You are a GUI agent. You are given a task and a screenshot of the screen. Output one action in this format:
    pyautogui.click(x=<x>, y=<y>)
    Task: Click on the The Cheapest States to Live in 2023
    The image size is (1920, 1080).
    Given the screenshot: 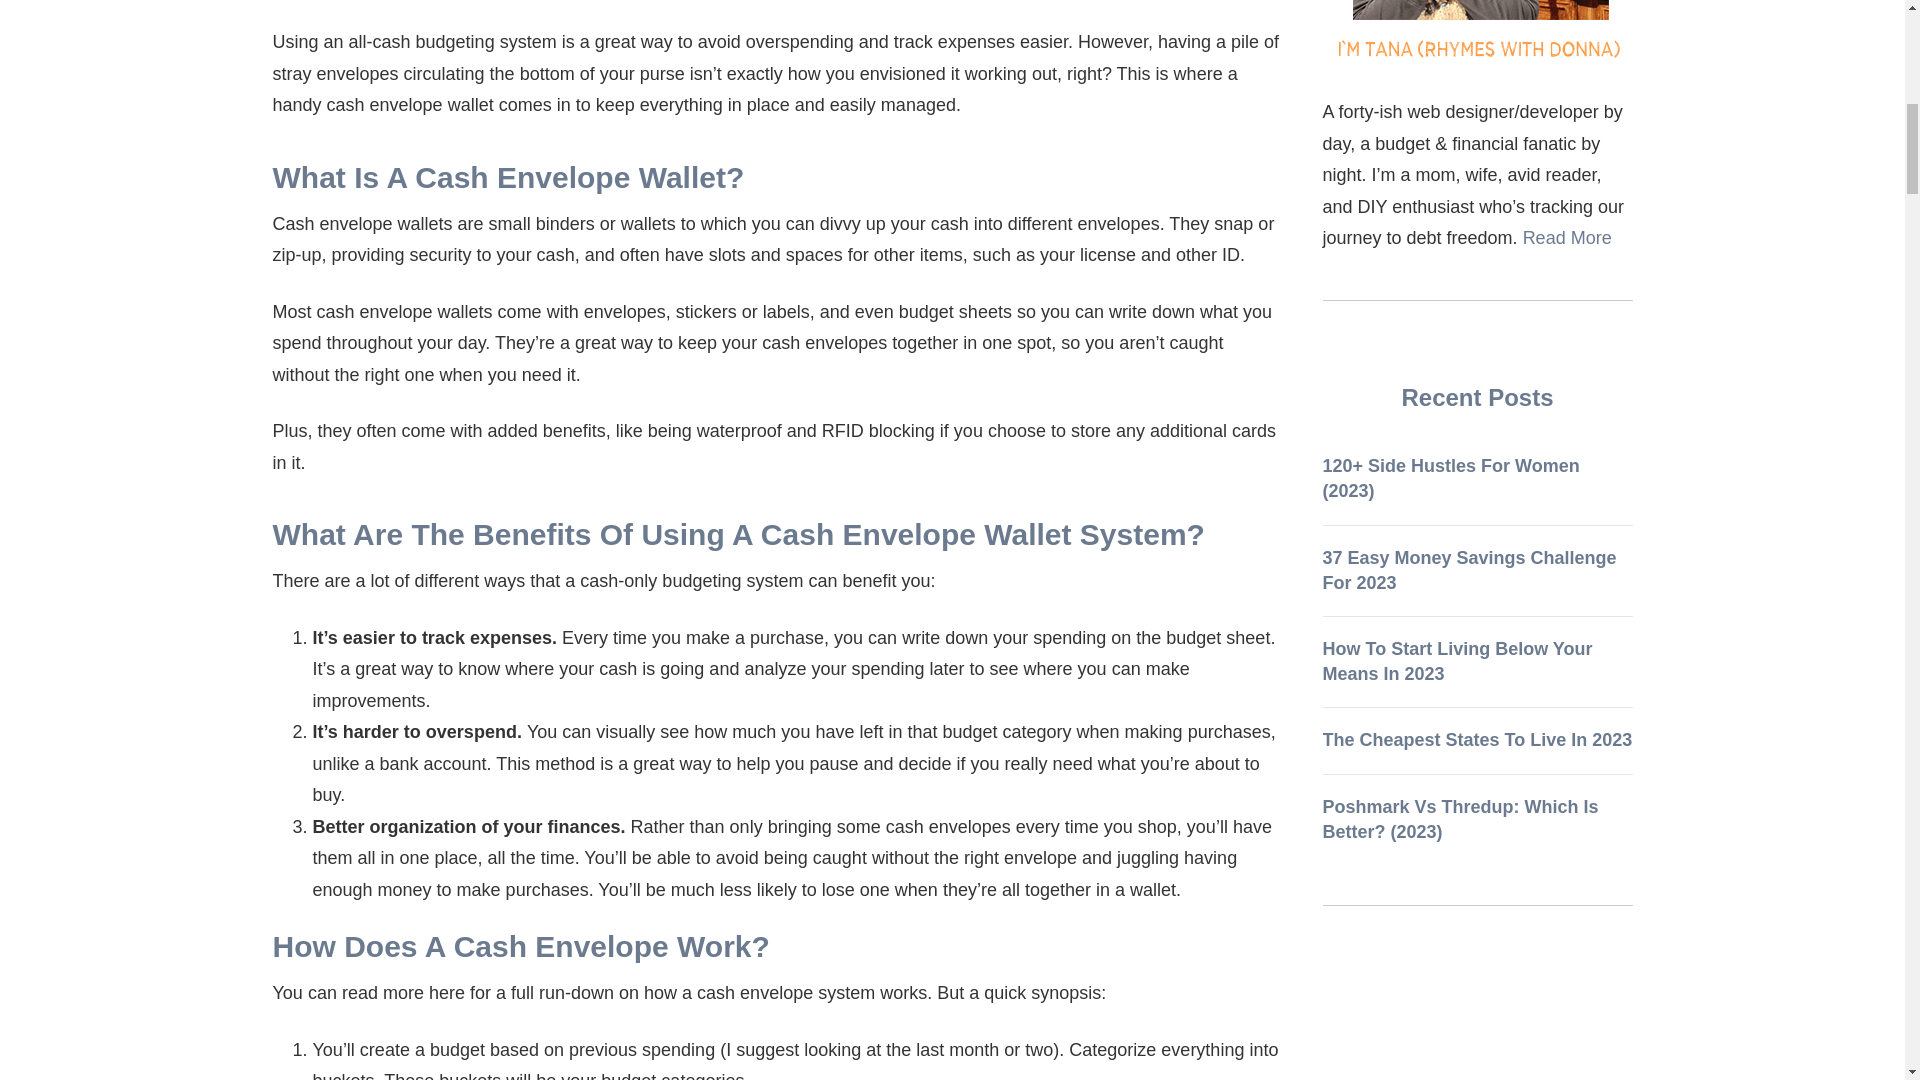 What is the action you would take?
    pyautogui.click(x=1477, y=740)
    